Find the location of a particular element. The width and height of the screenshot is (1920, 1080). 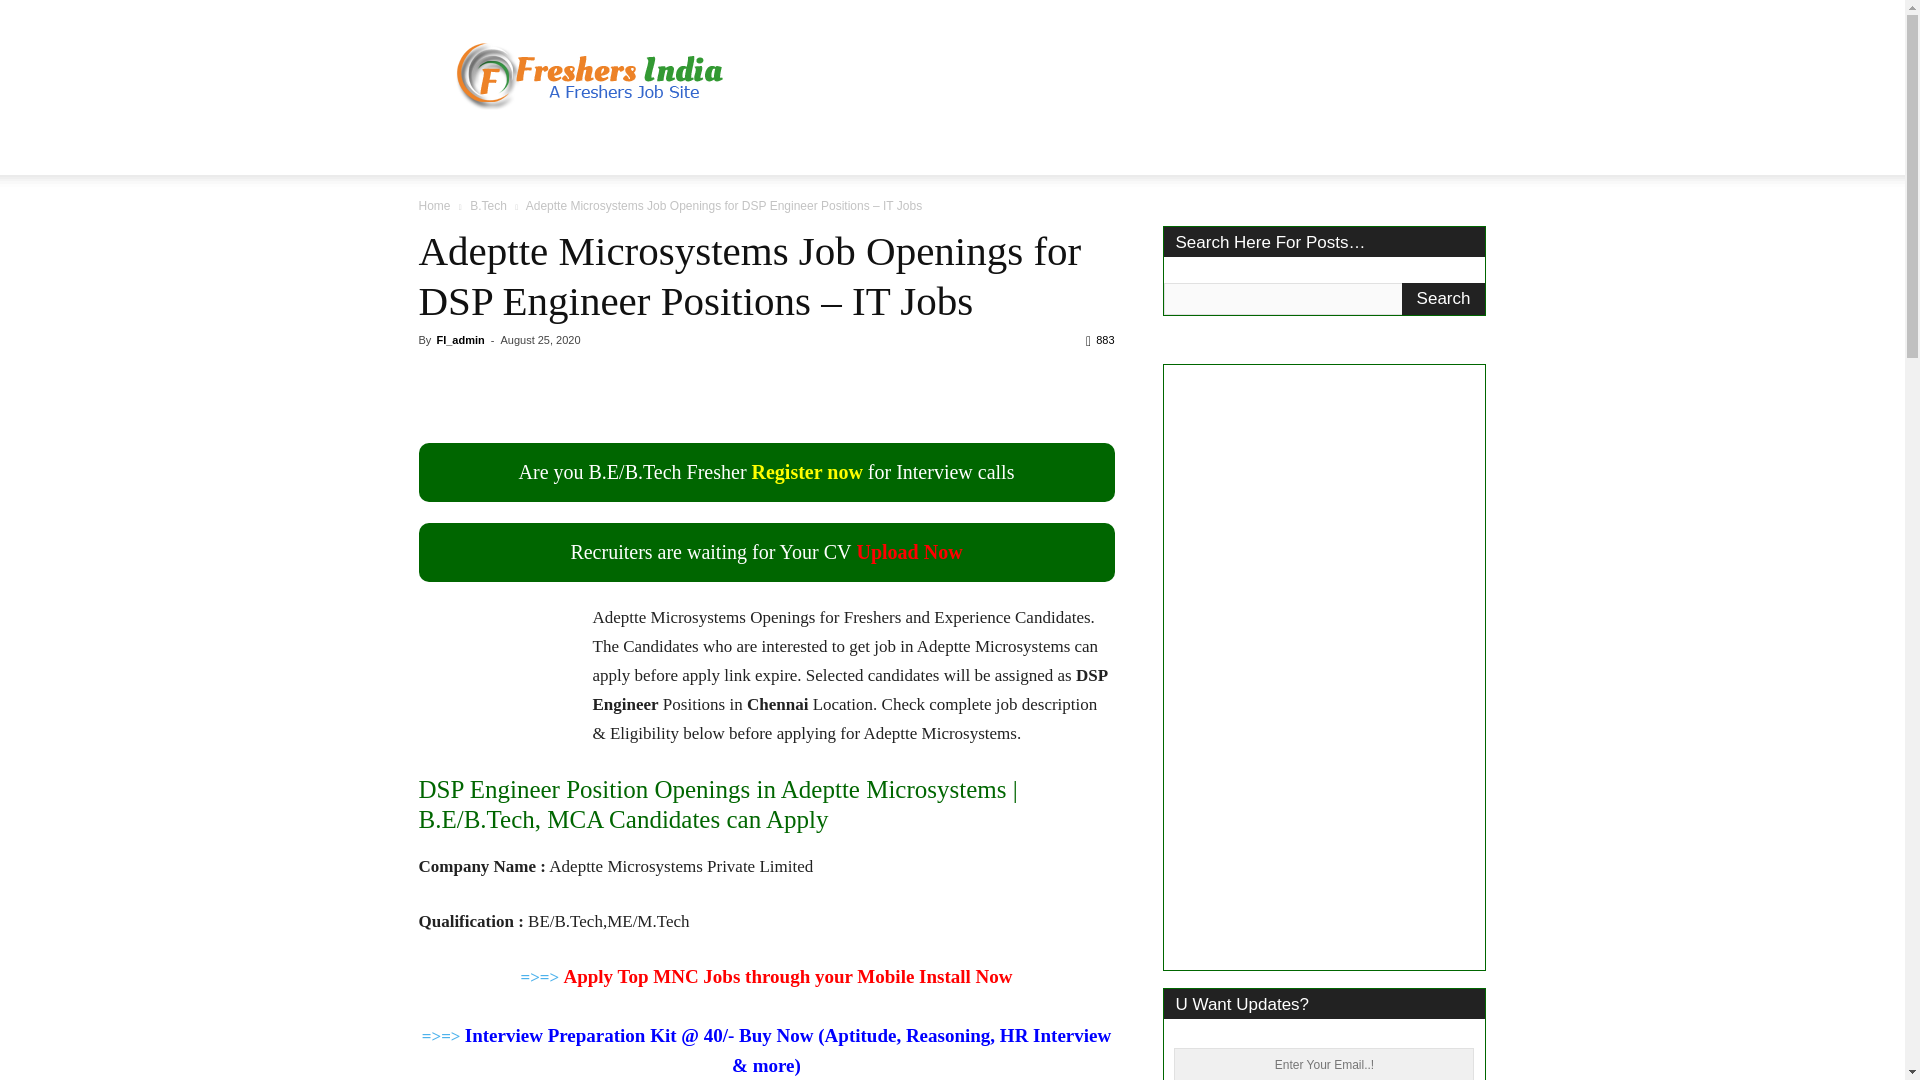

BANK JOBS is located at coordinates (848, 150).